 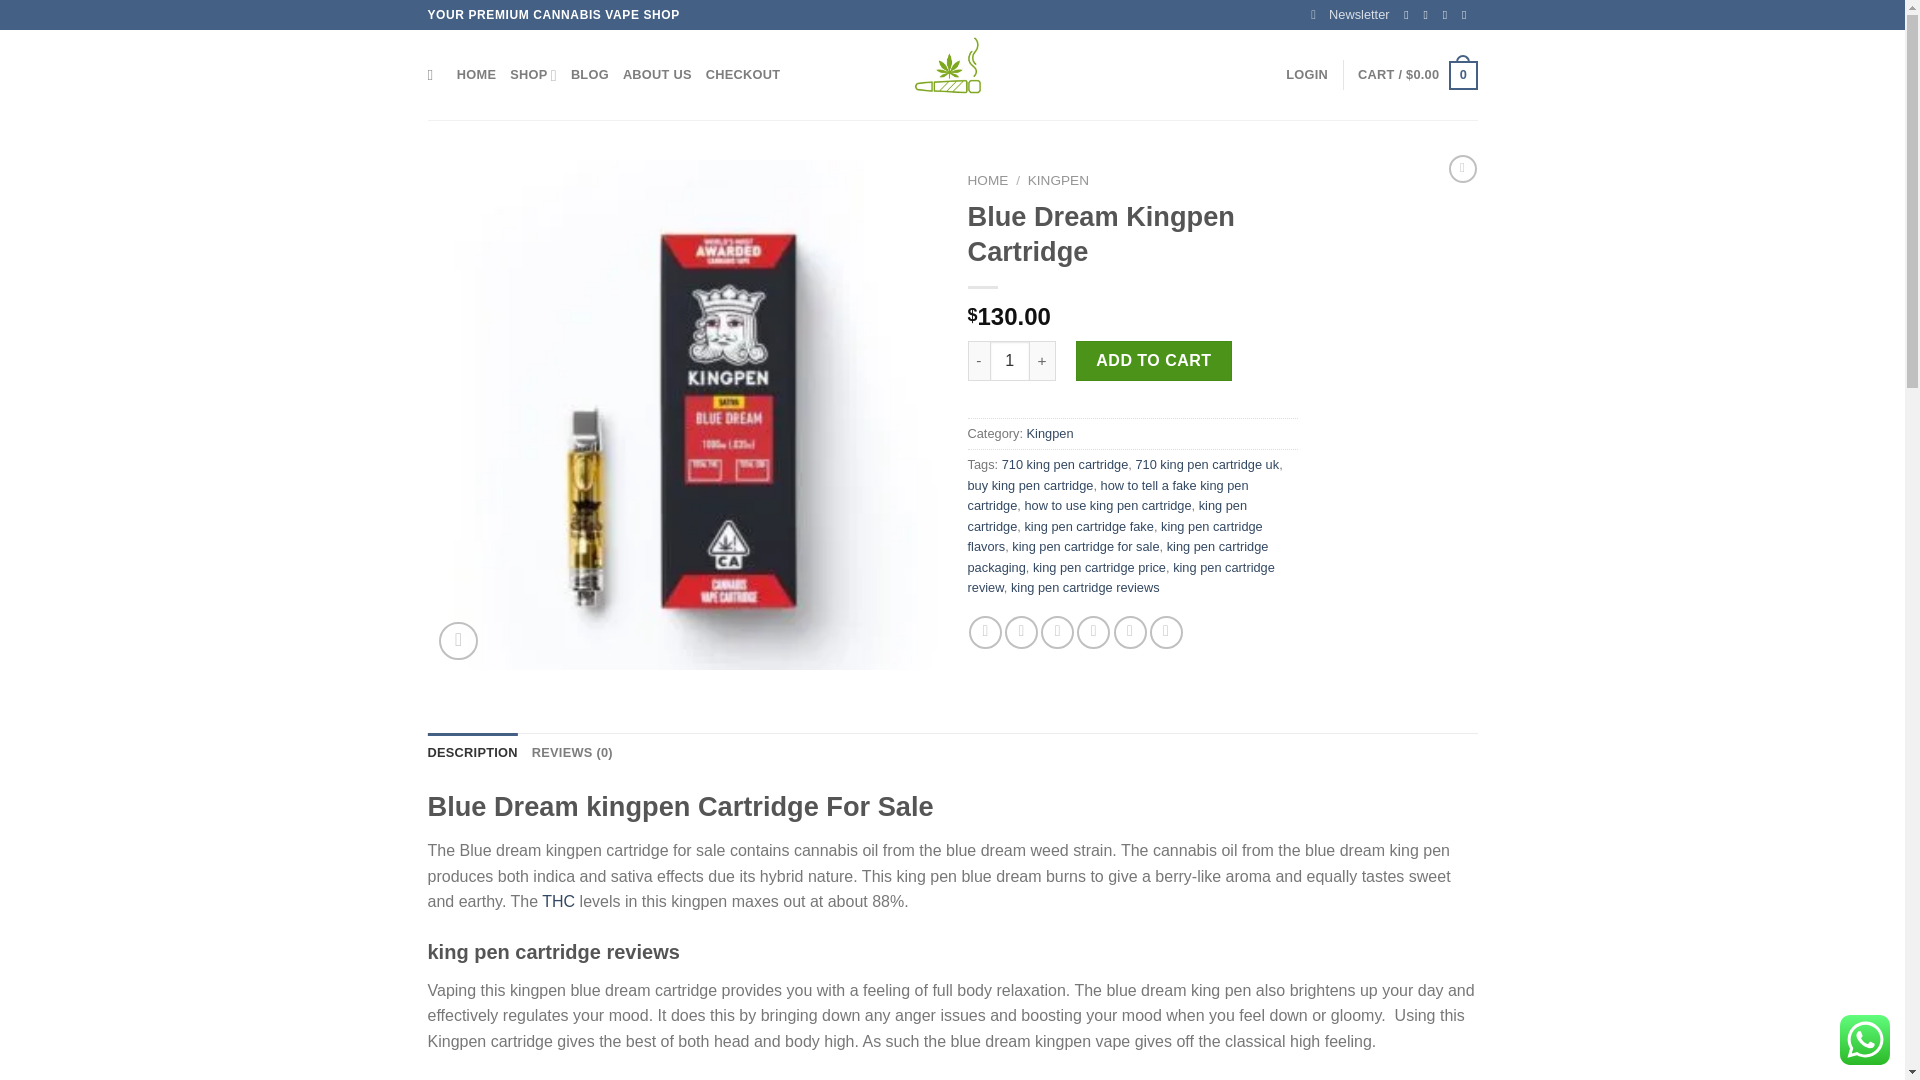 I want to click on Qty, so click(x=1010, y=361).